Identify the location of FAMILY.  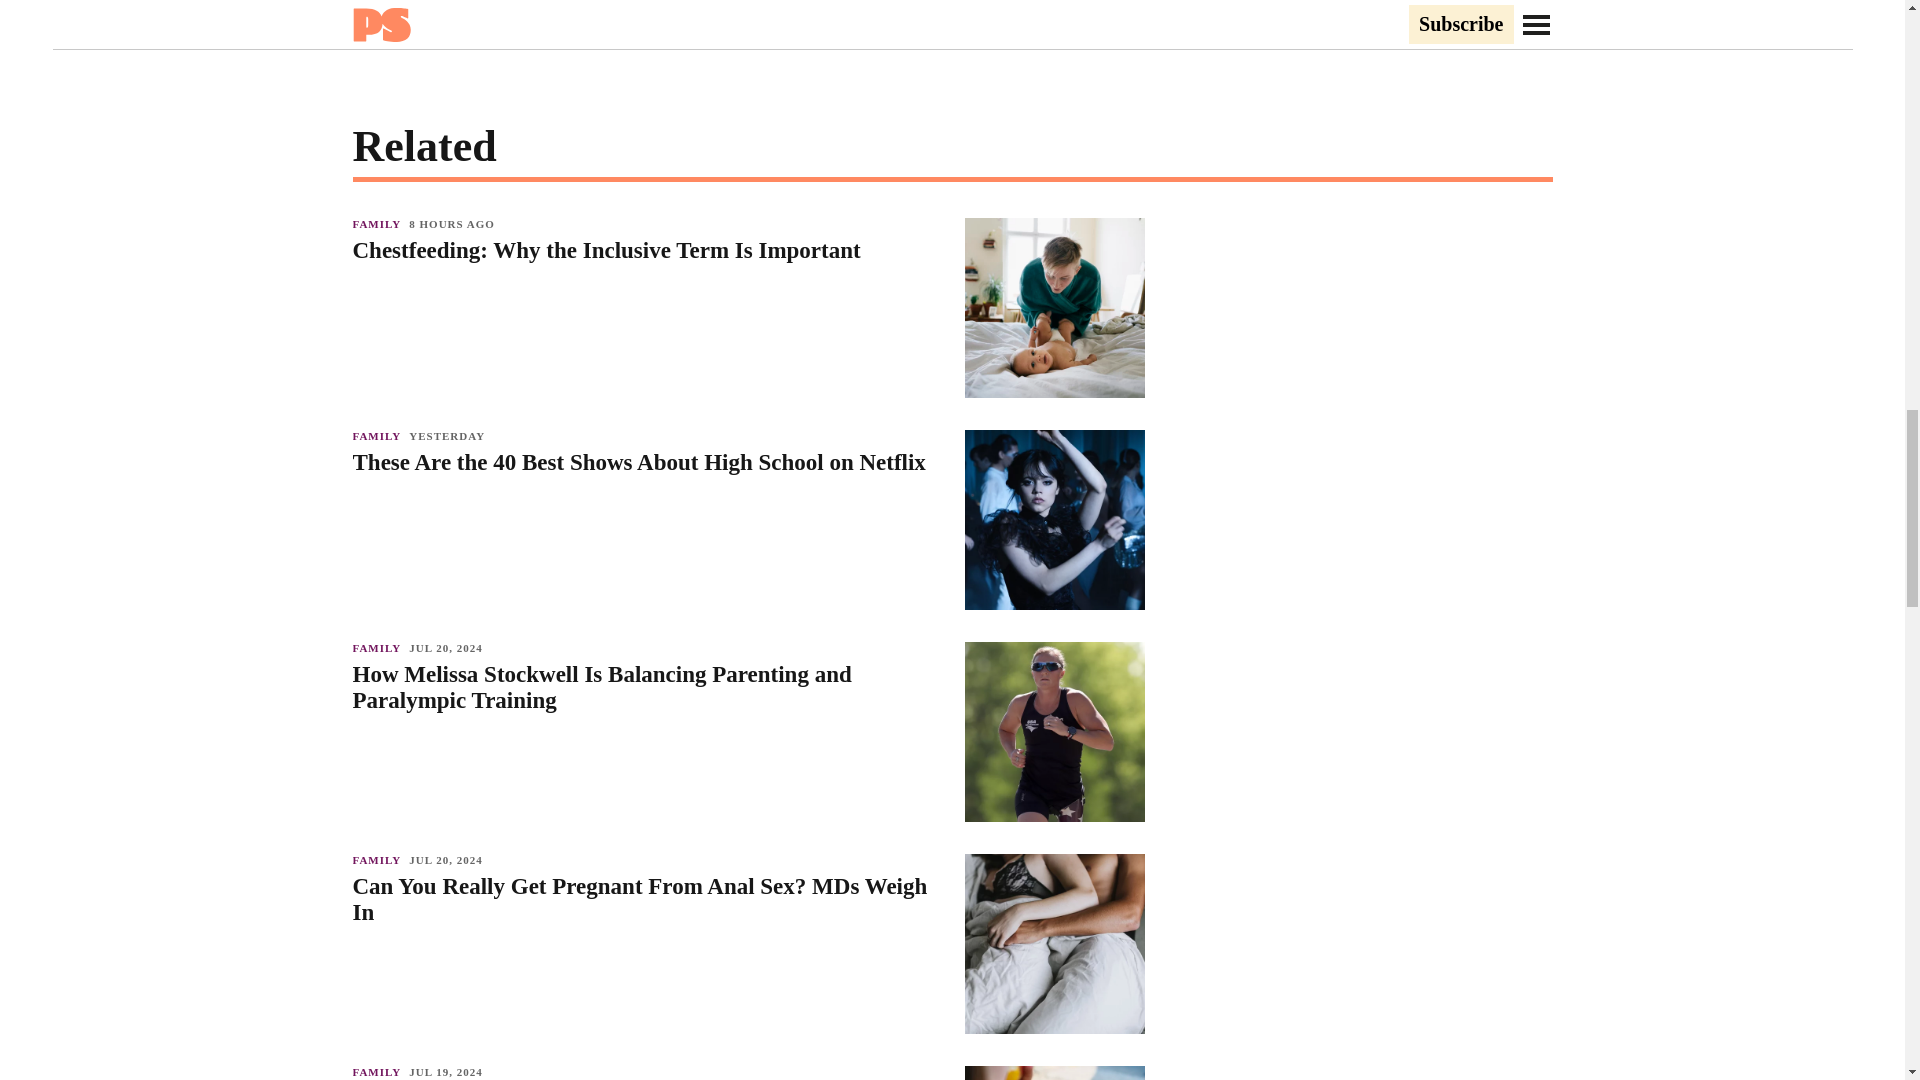
(380, 435).